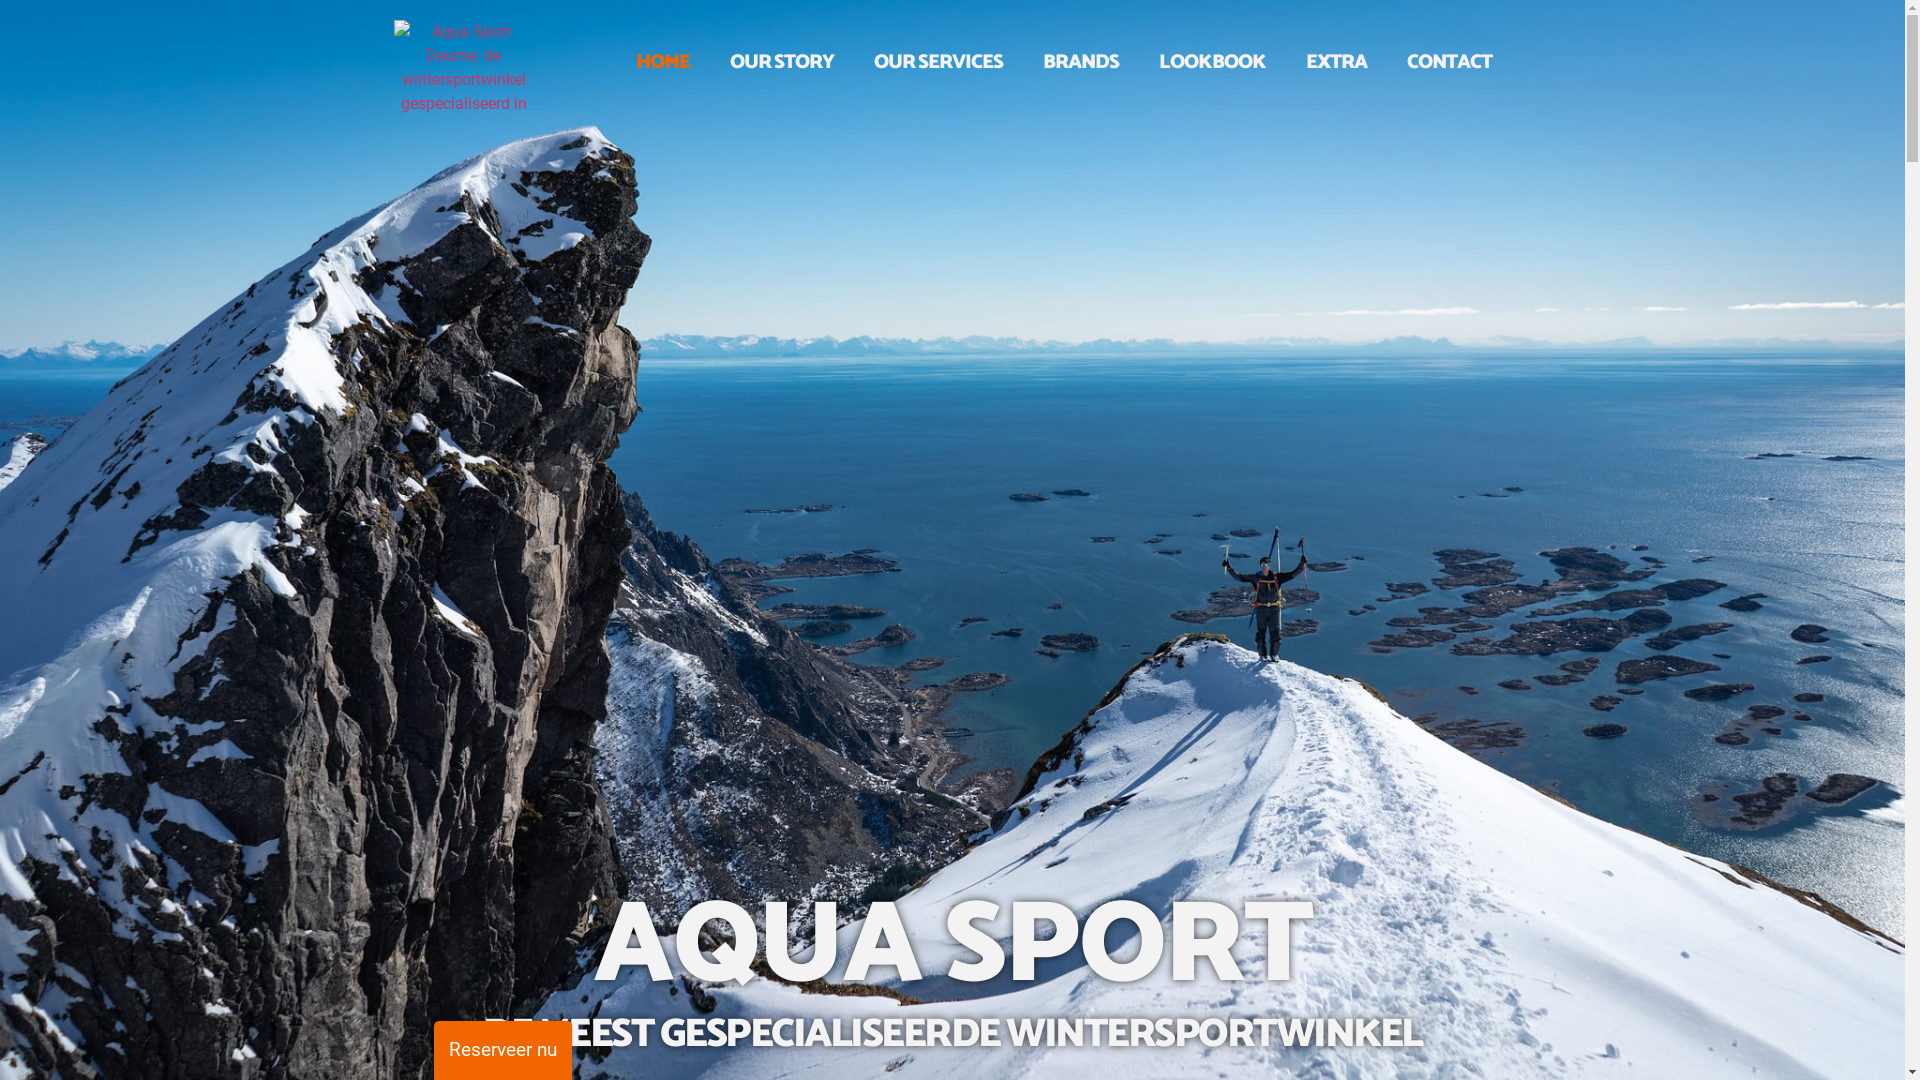 The image size is (1920, 1080). Describe the element at coordinates (1081, 63) in the screenshot. I see `BRANDS` at that location.